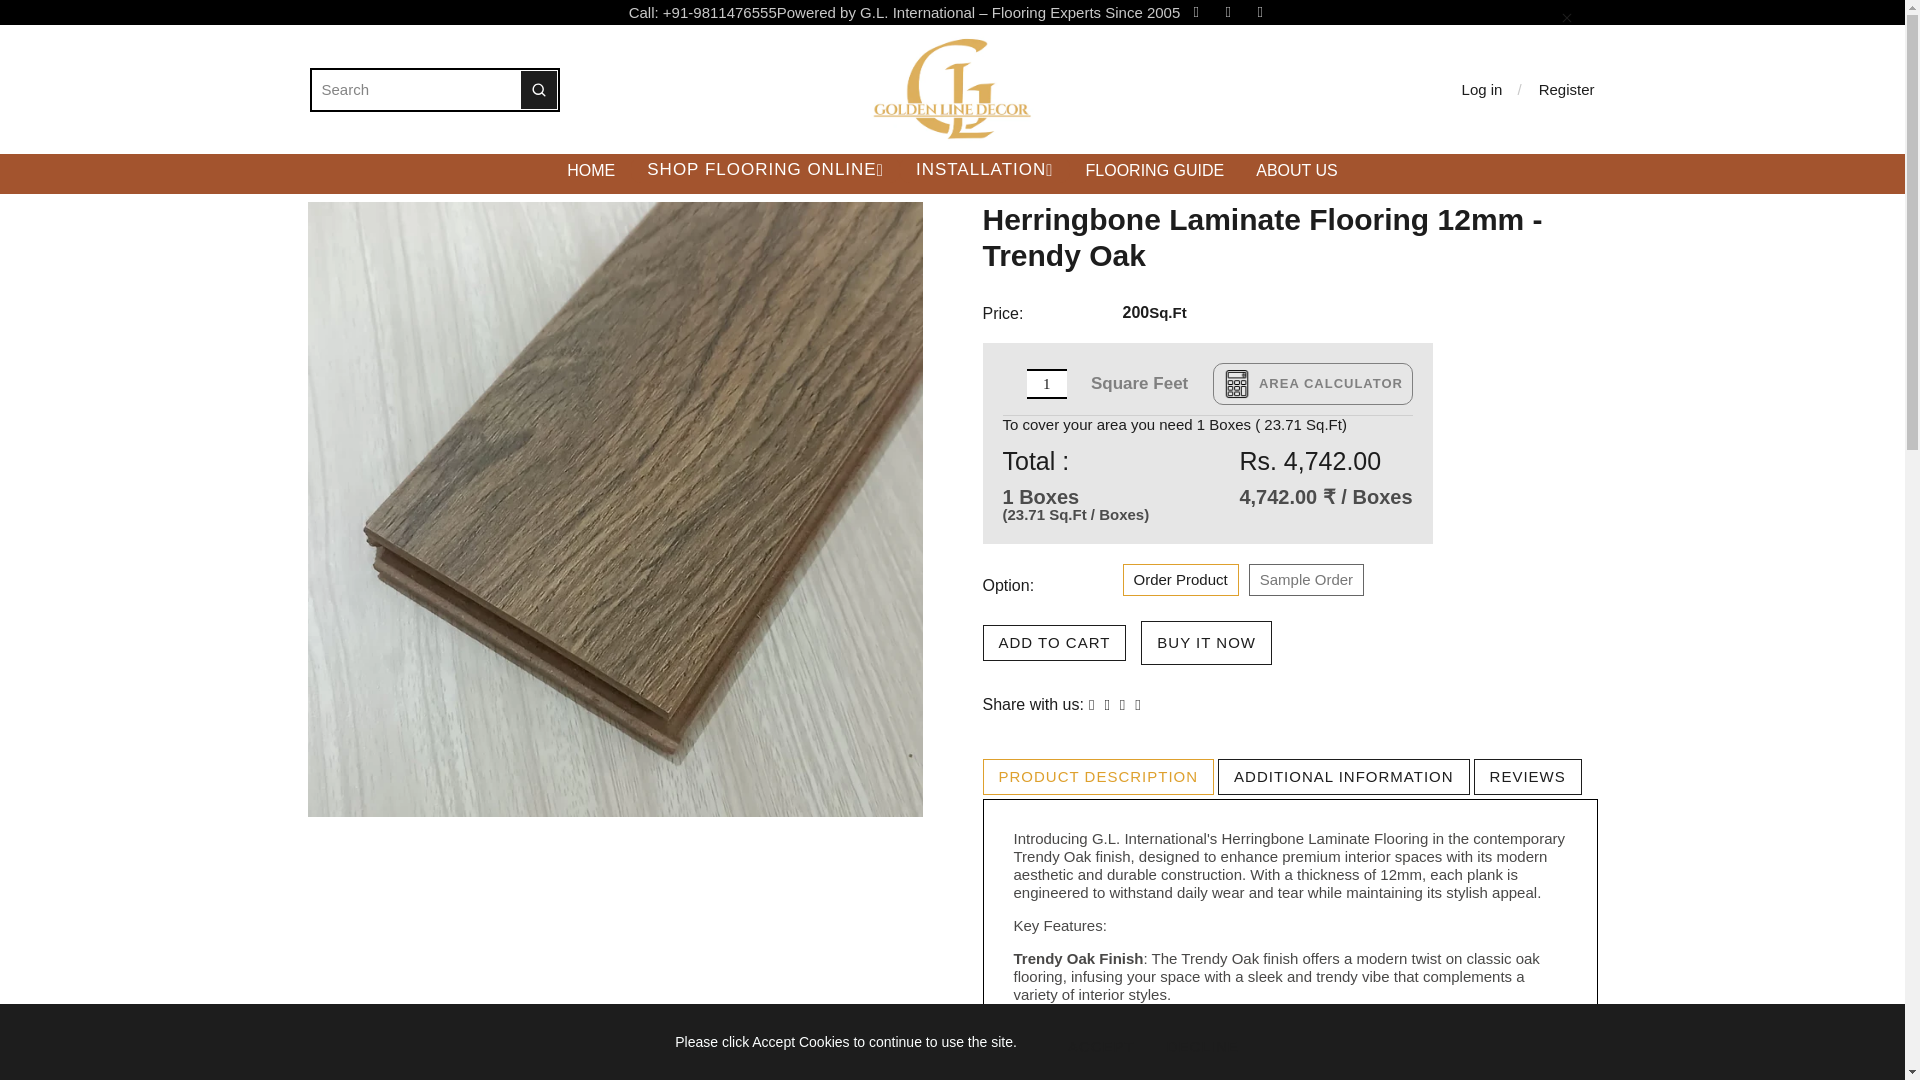 This screenshot has height=1080, width=1920. I want to click on 1, so click(1047, 384).